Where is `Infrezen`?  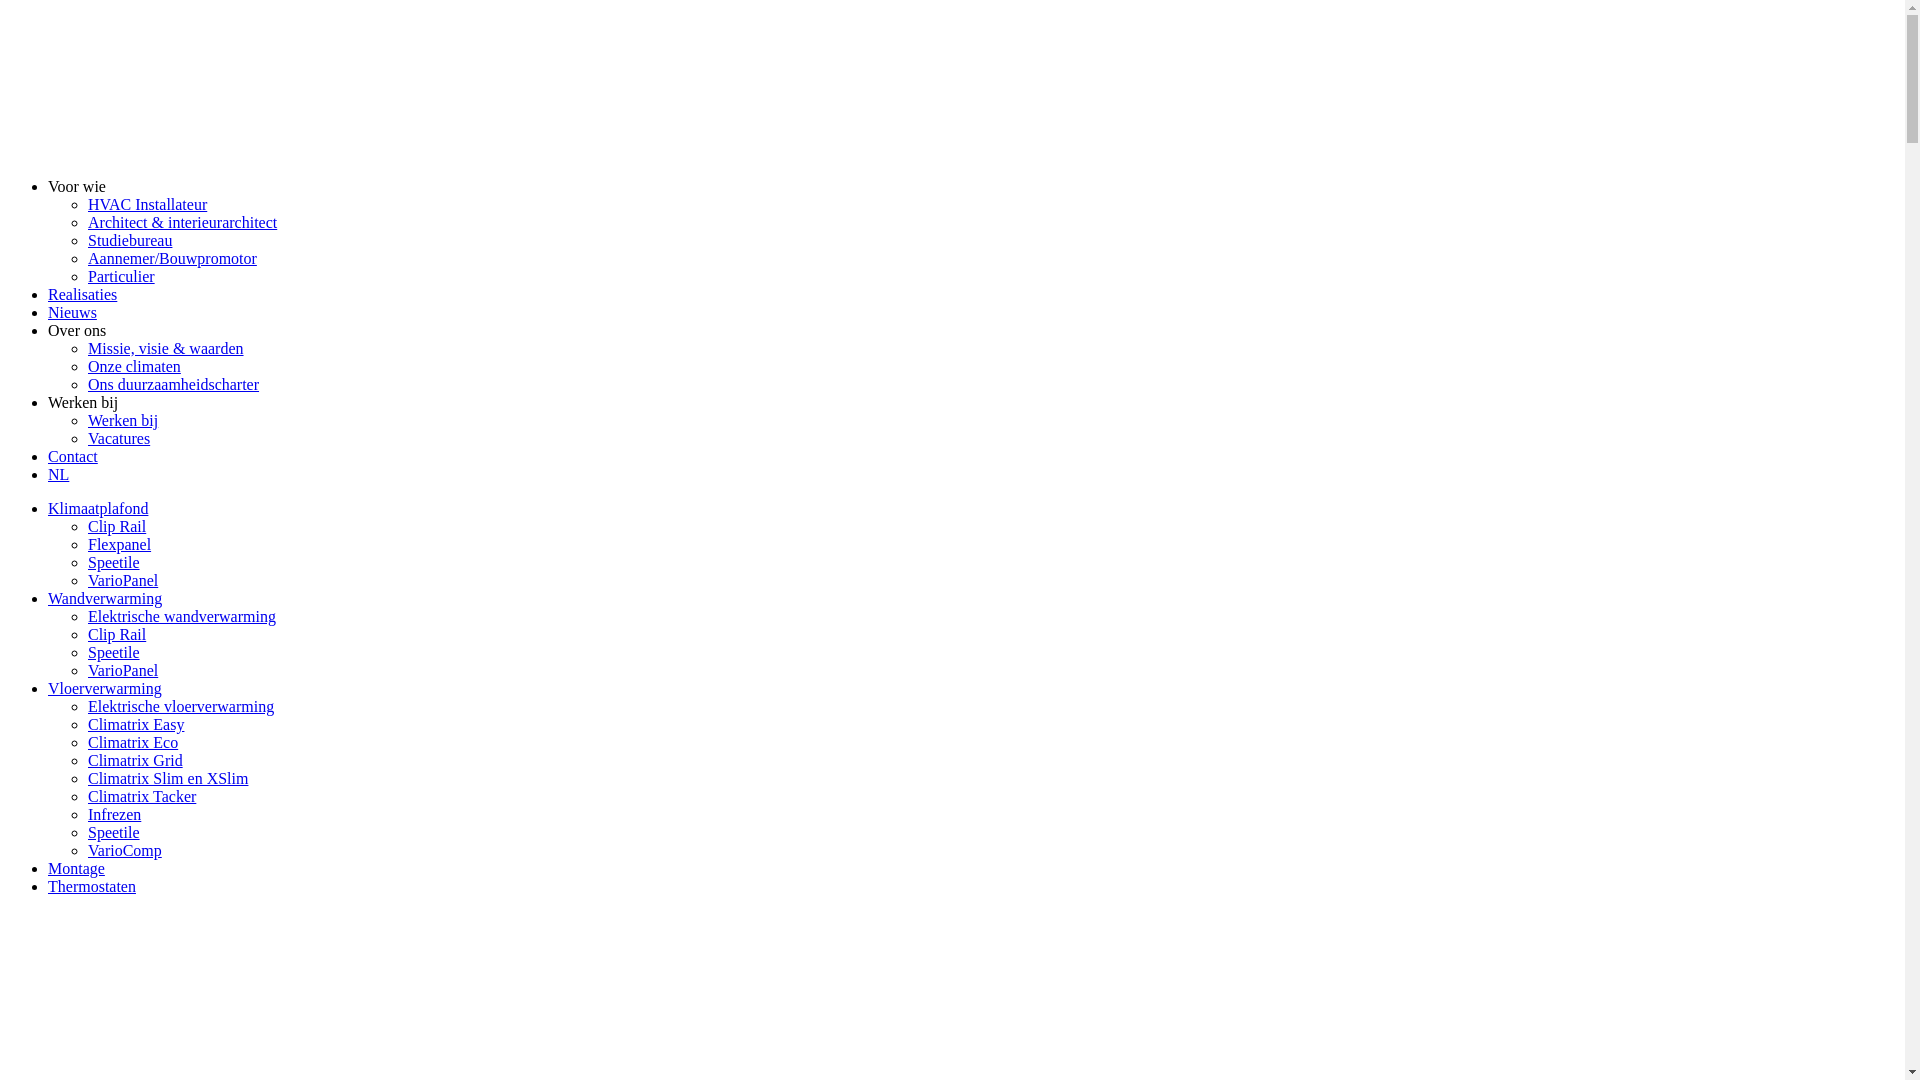
Infrezen is located at coordinates (114, 814).